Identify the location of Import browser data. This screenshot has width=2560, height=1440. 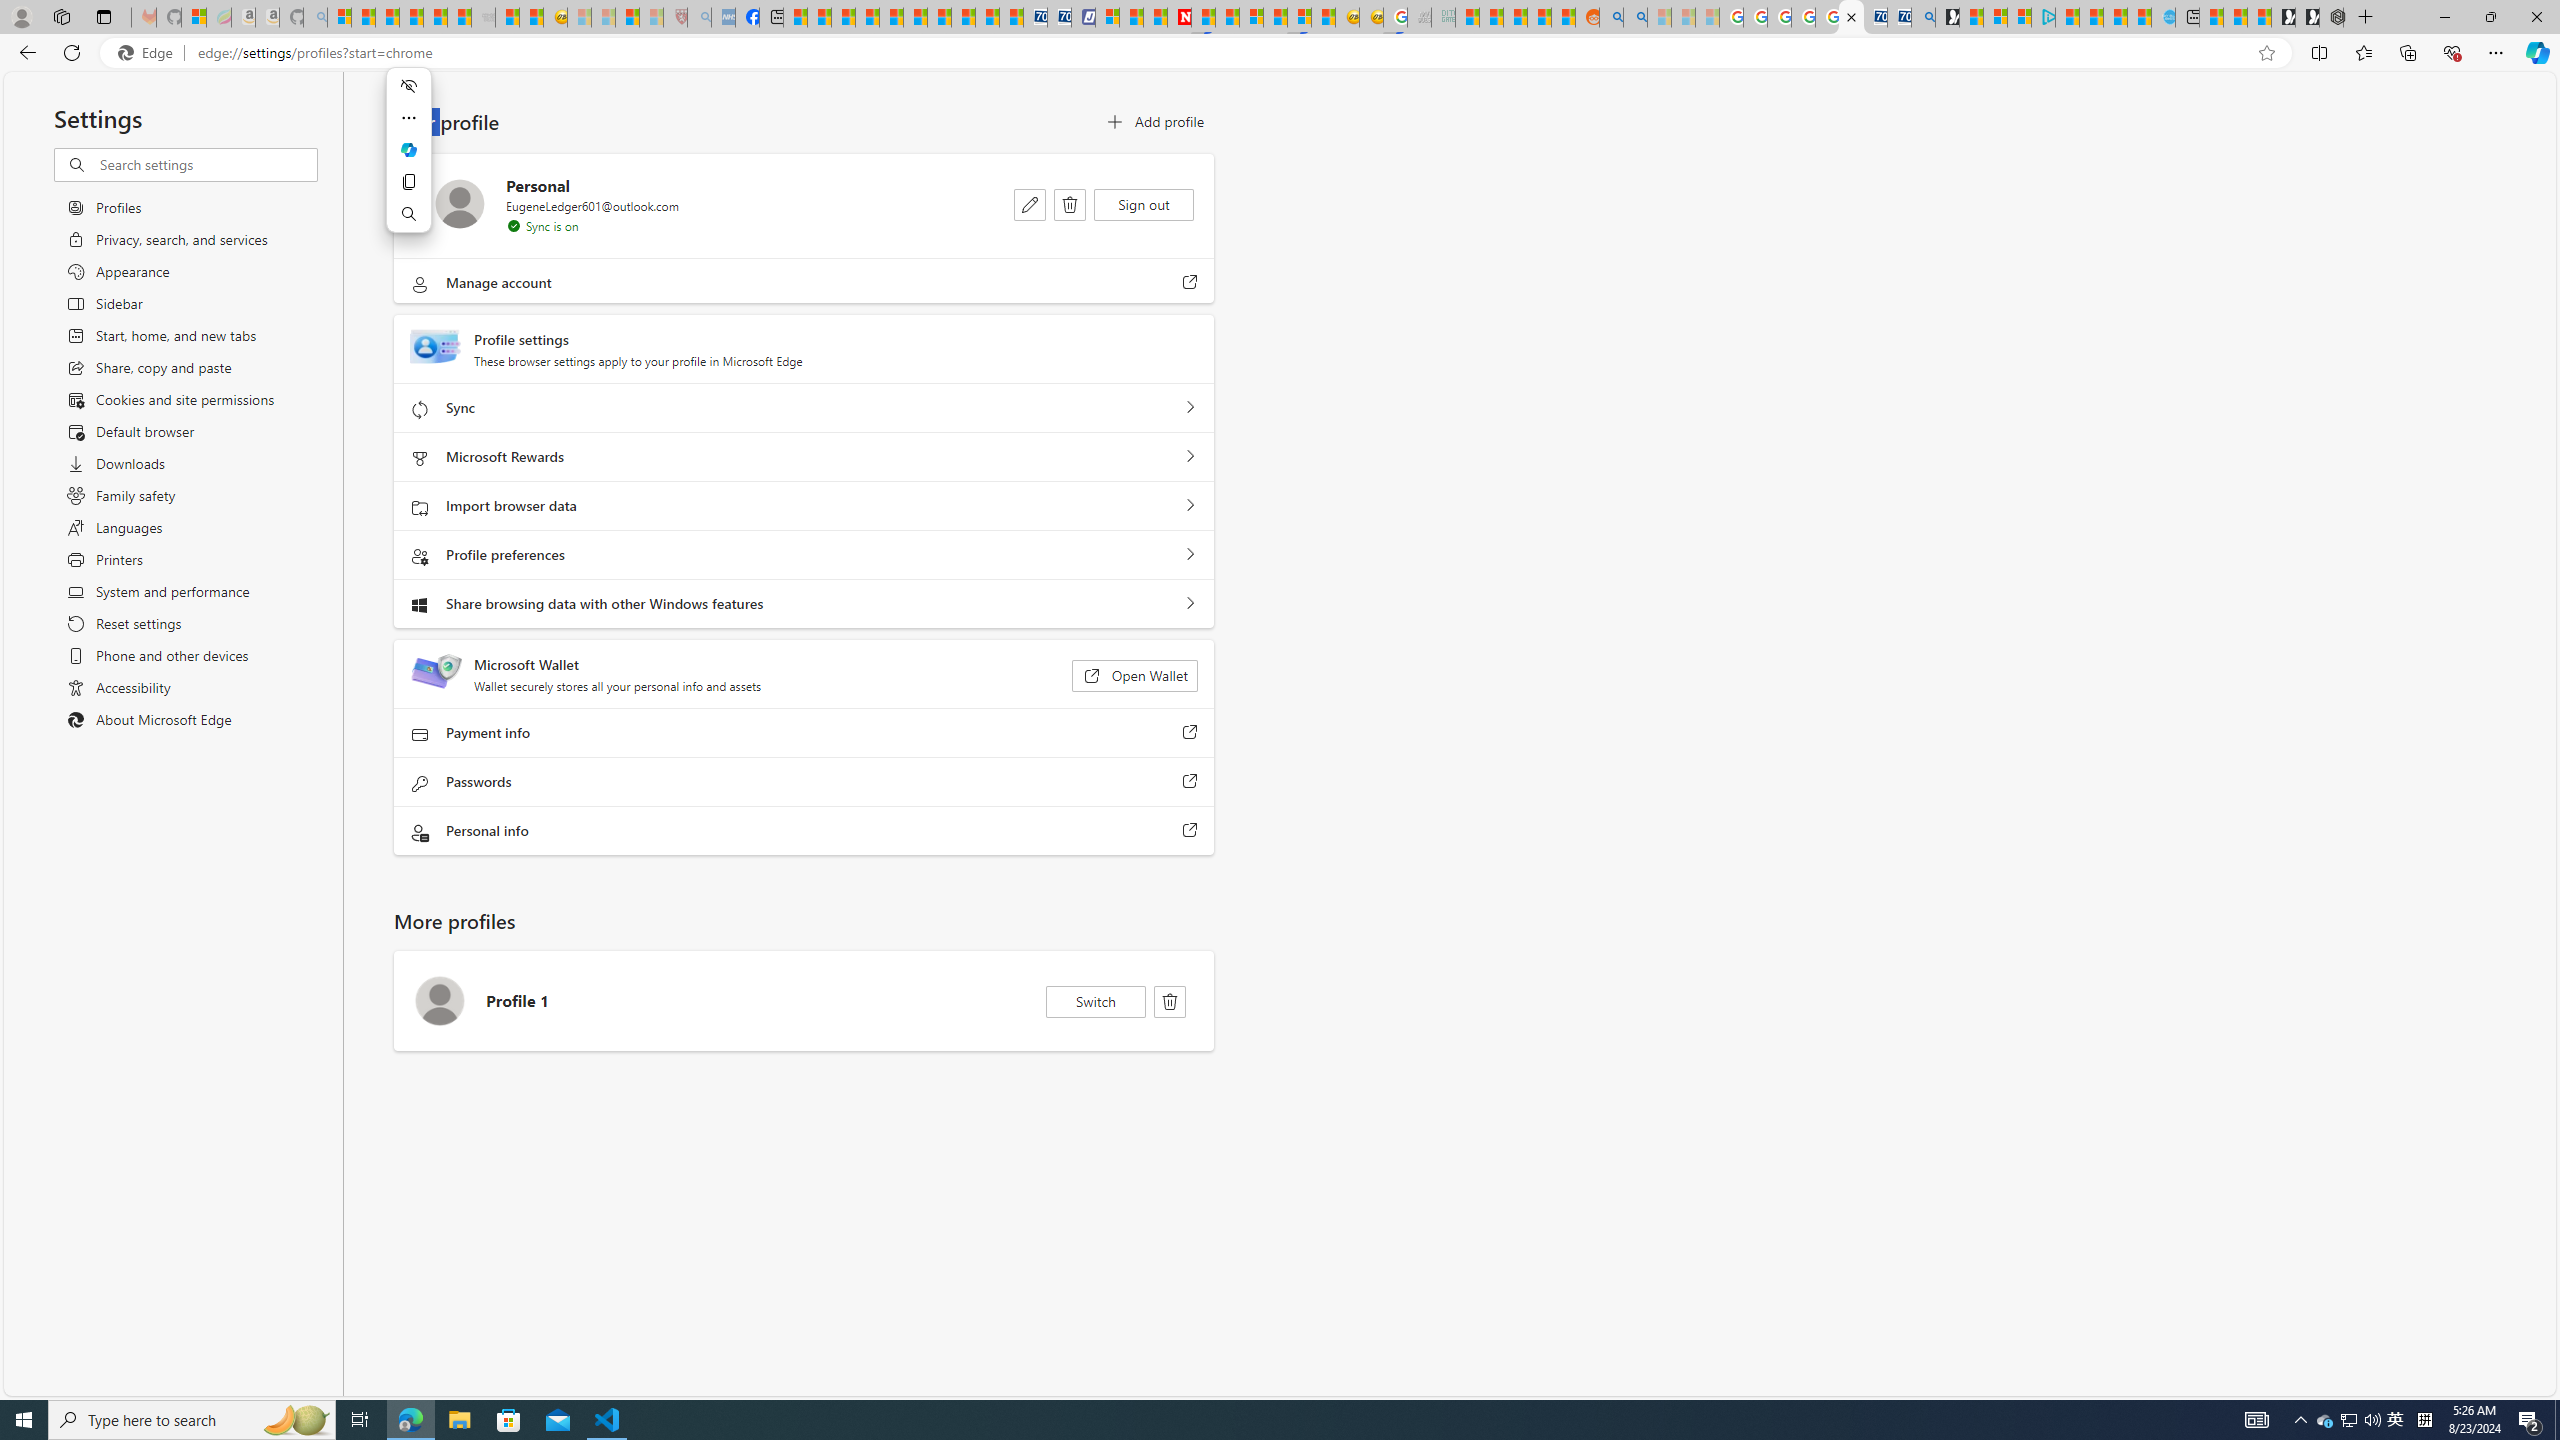
(1190, 506).